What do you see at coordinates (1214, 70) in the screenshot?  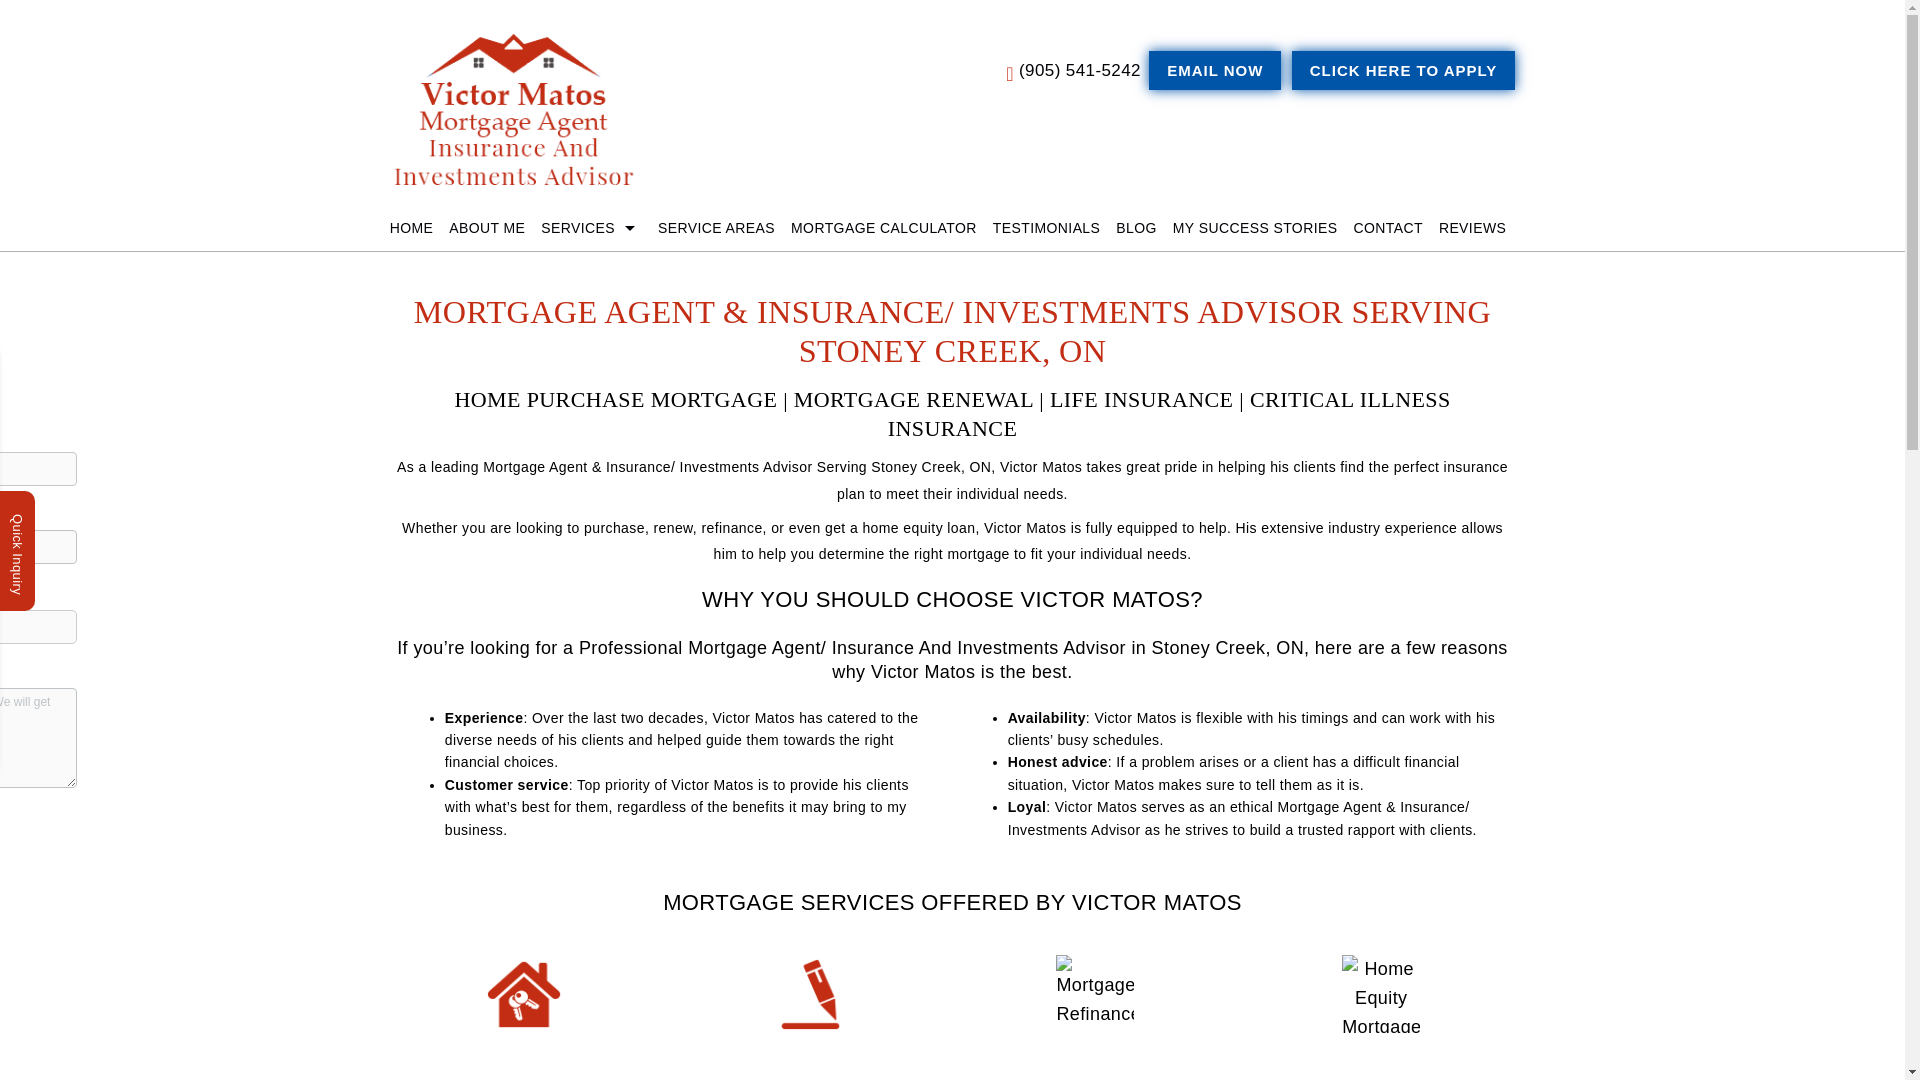 I see `EMAIL NOW` at bounding box center [1214, 70].